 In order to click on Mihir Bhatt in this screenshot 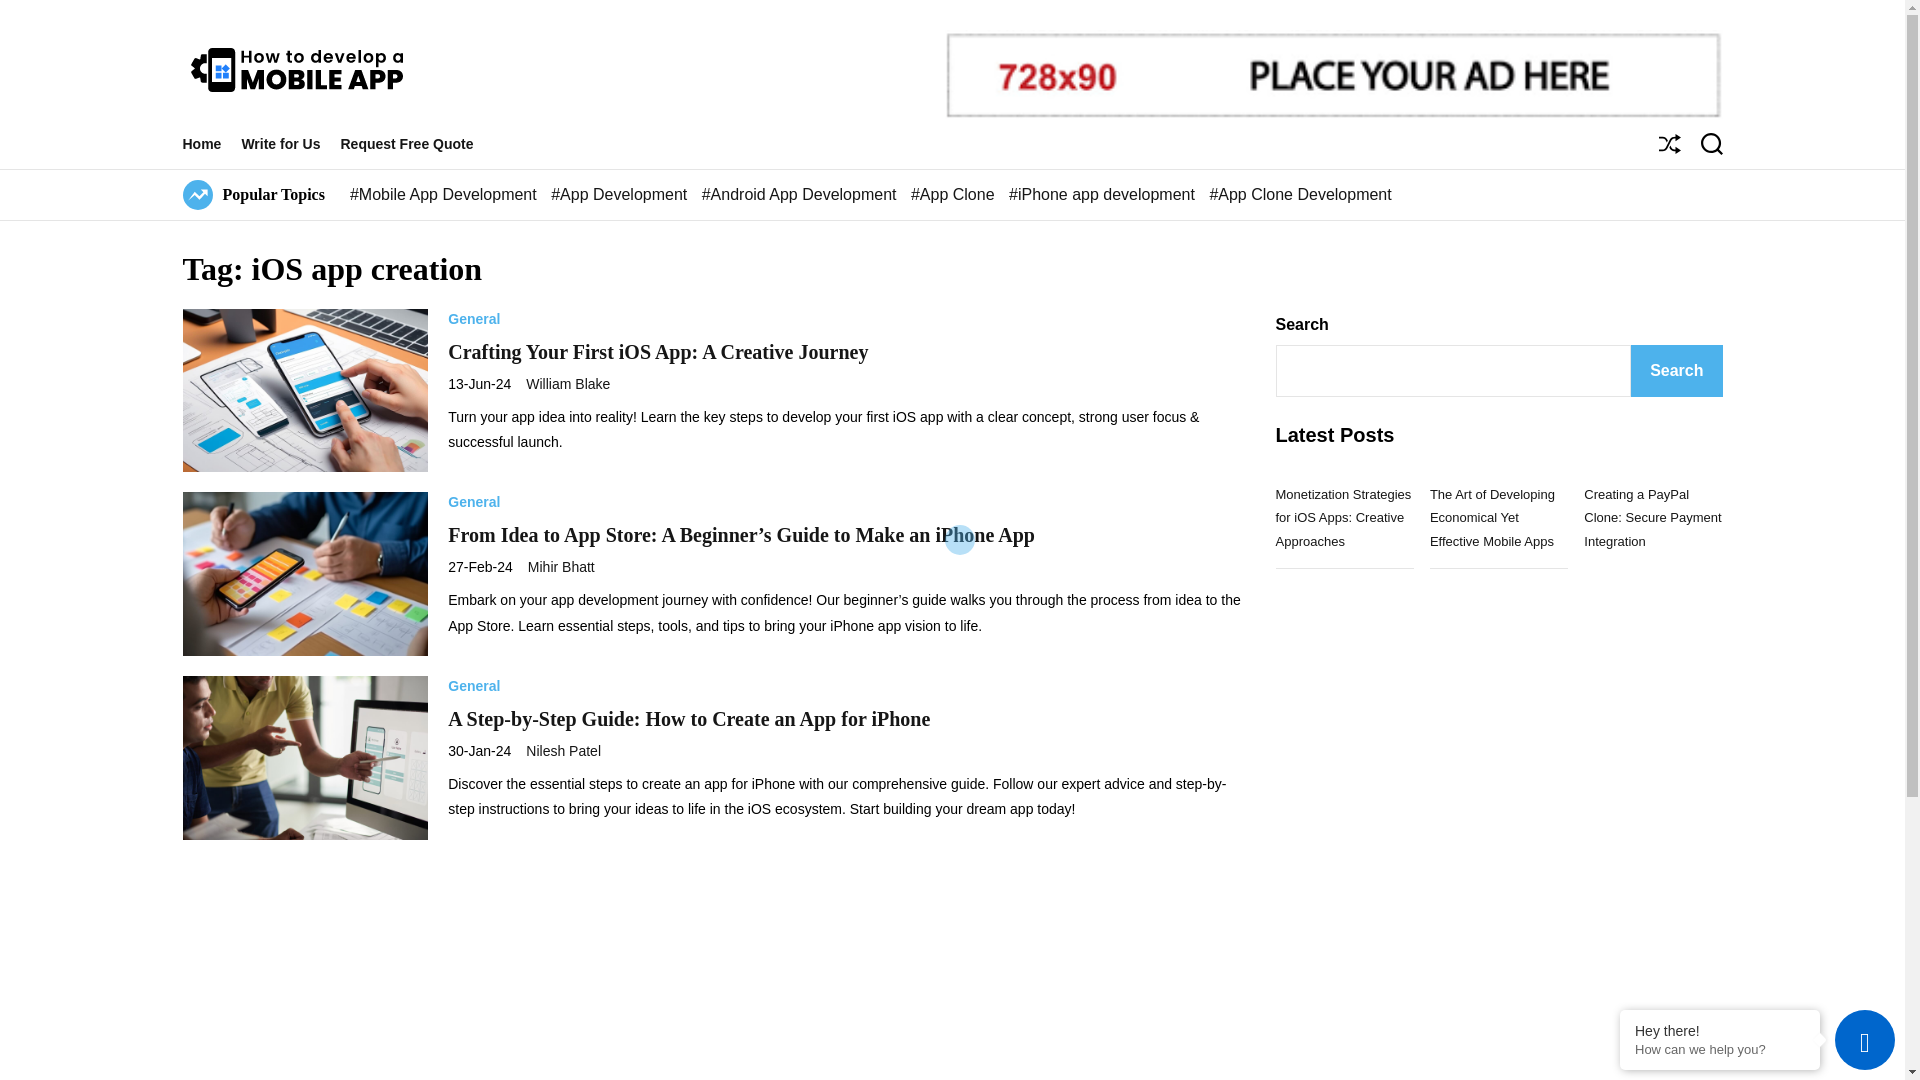, I will do `click(562, 566)`.